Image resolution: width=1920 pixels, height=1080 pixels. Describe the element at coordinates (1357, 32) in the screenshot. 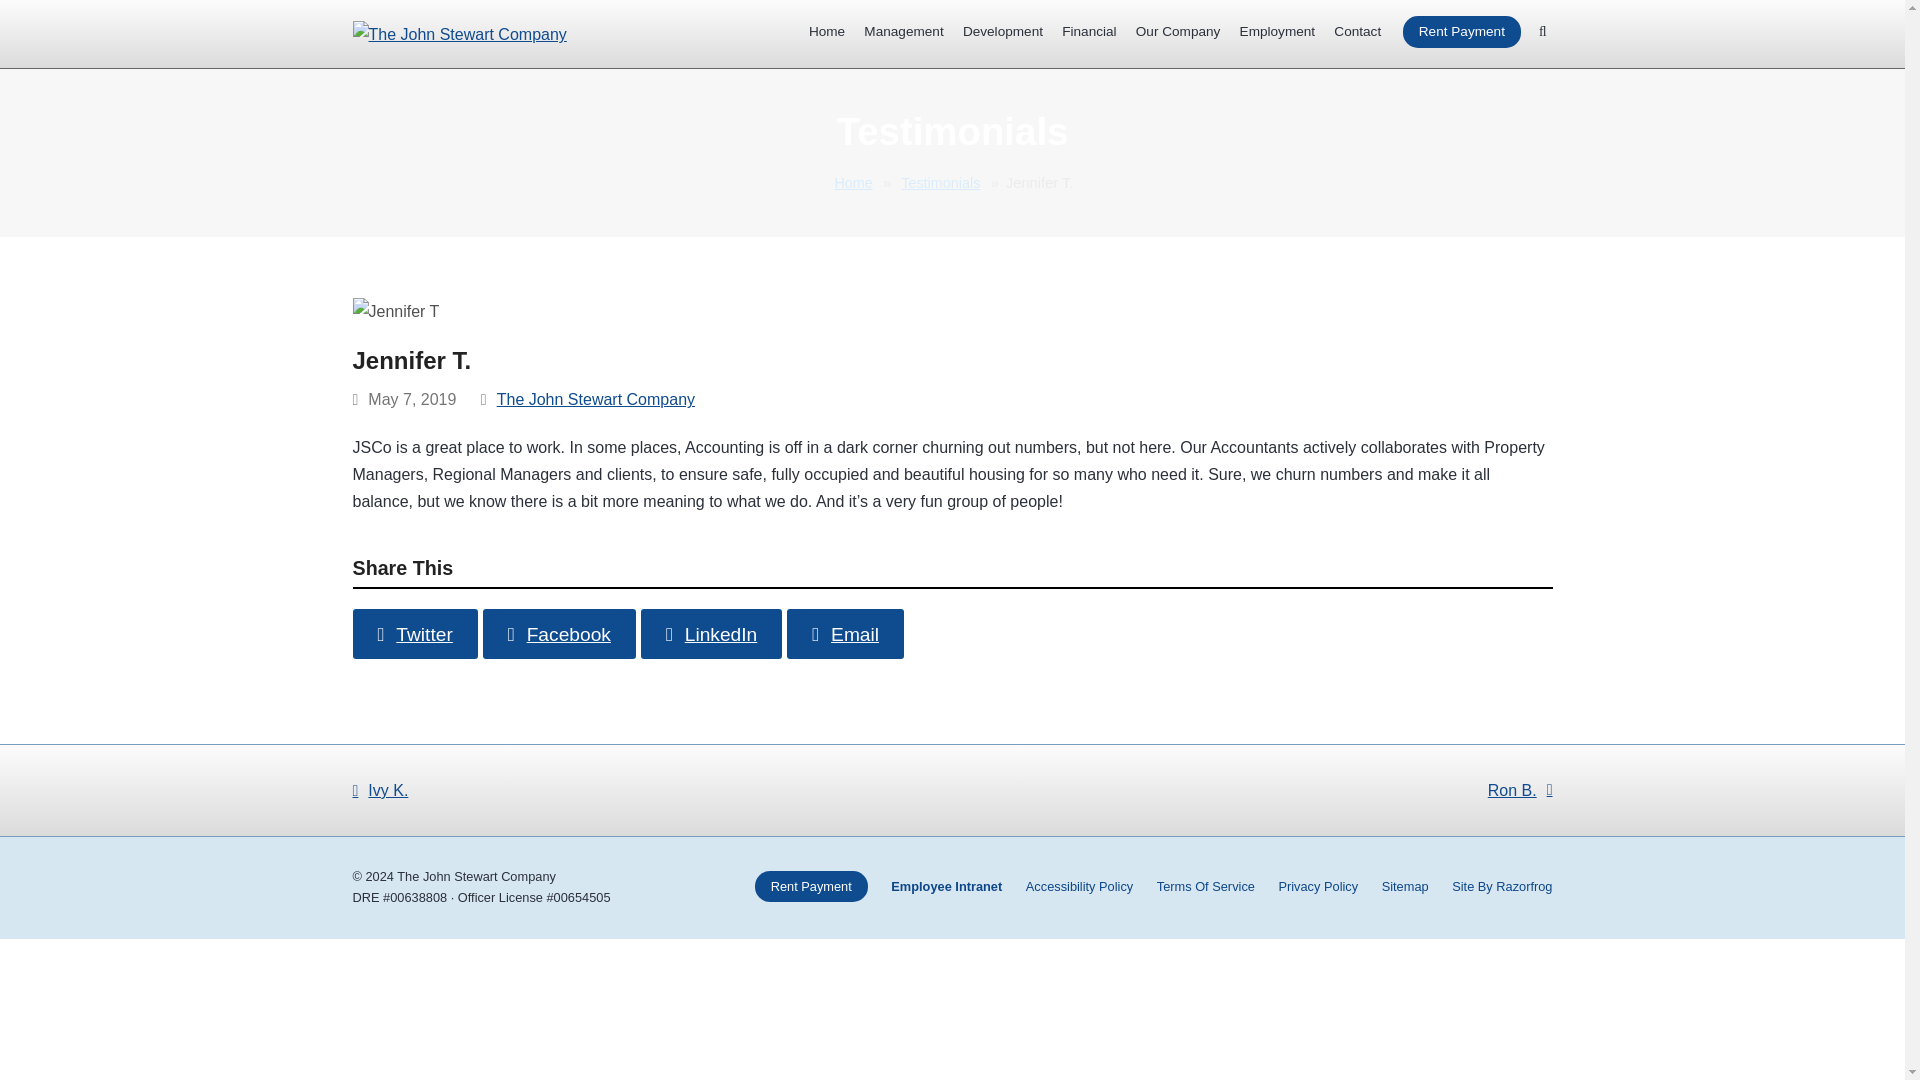

I see `Contact Us` at that location.